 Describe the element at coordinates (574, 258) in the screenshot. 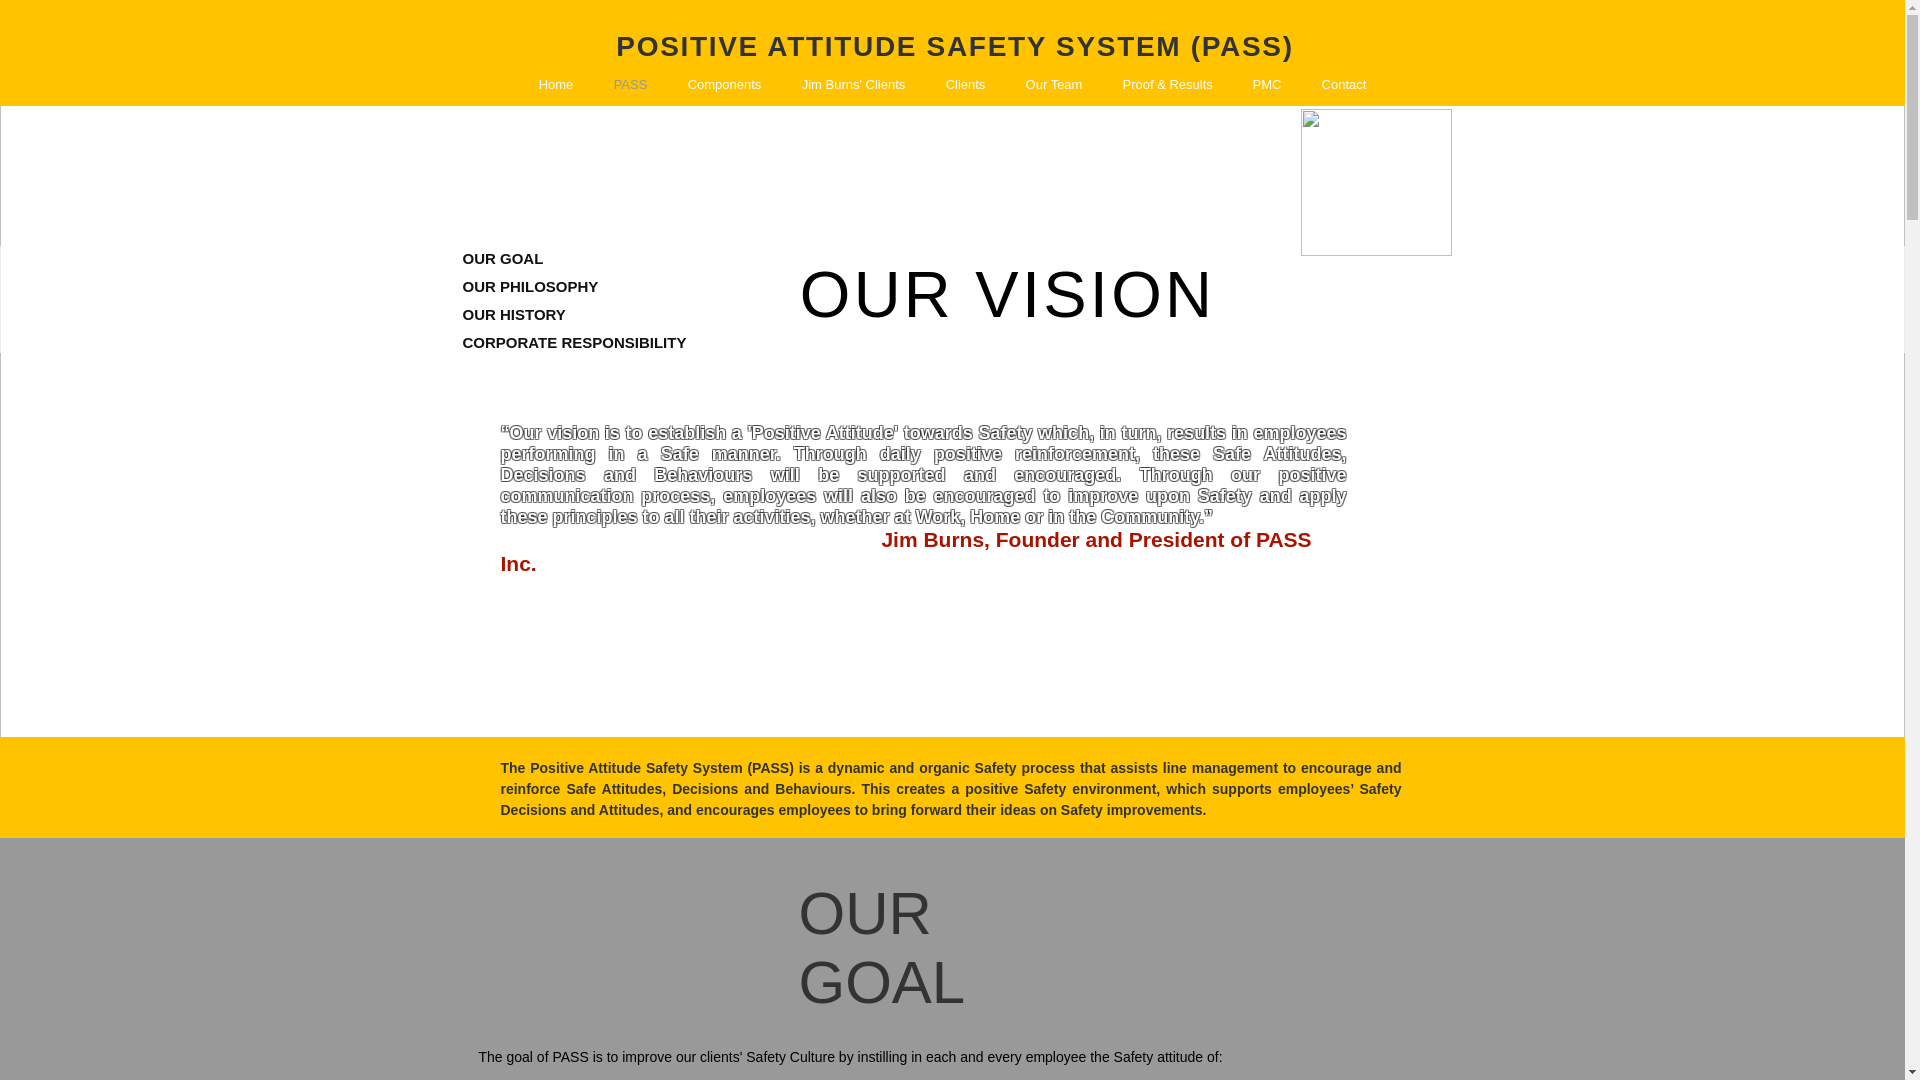

I see `OUR GOAL` at that location.